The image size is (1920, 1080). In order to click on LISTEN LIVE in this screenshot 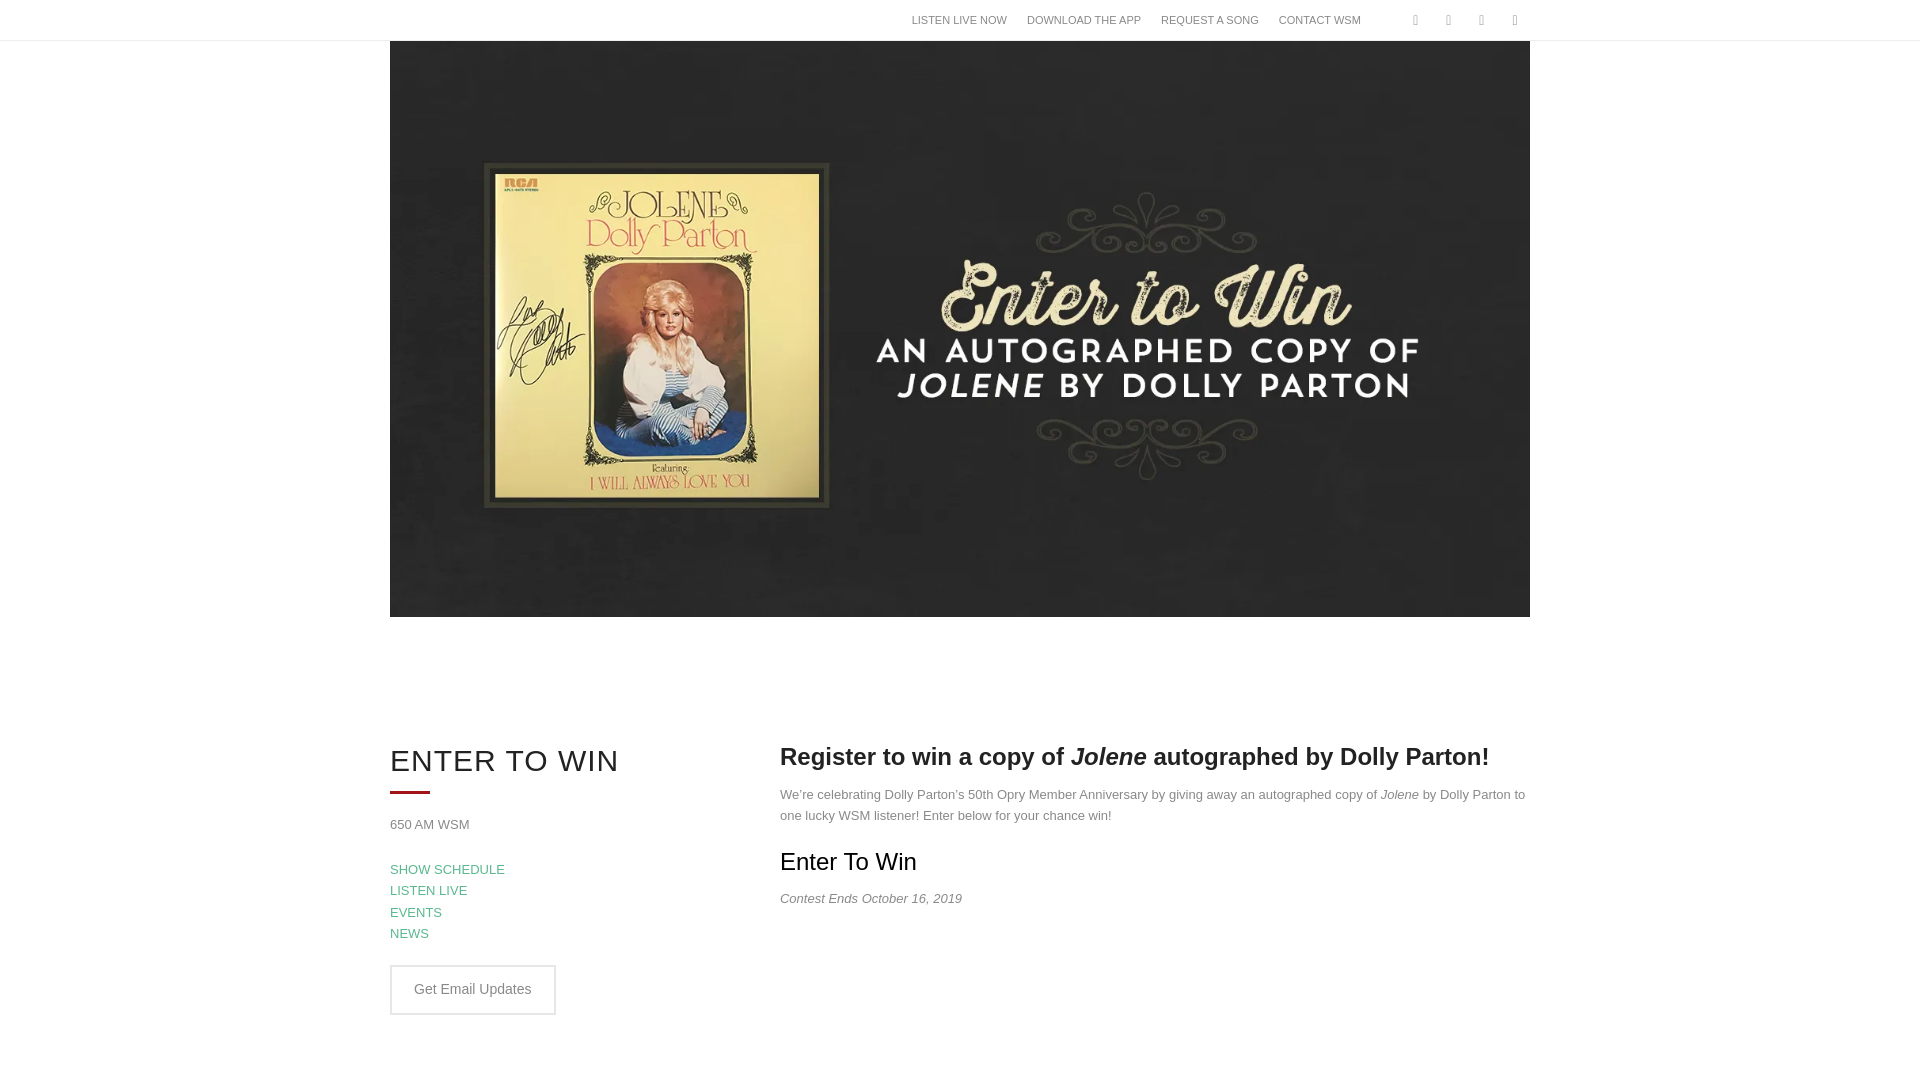, I will do `click(428, 890)`.